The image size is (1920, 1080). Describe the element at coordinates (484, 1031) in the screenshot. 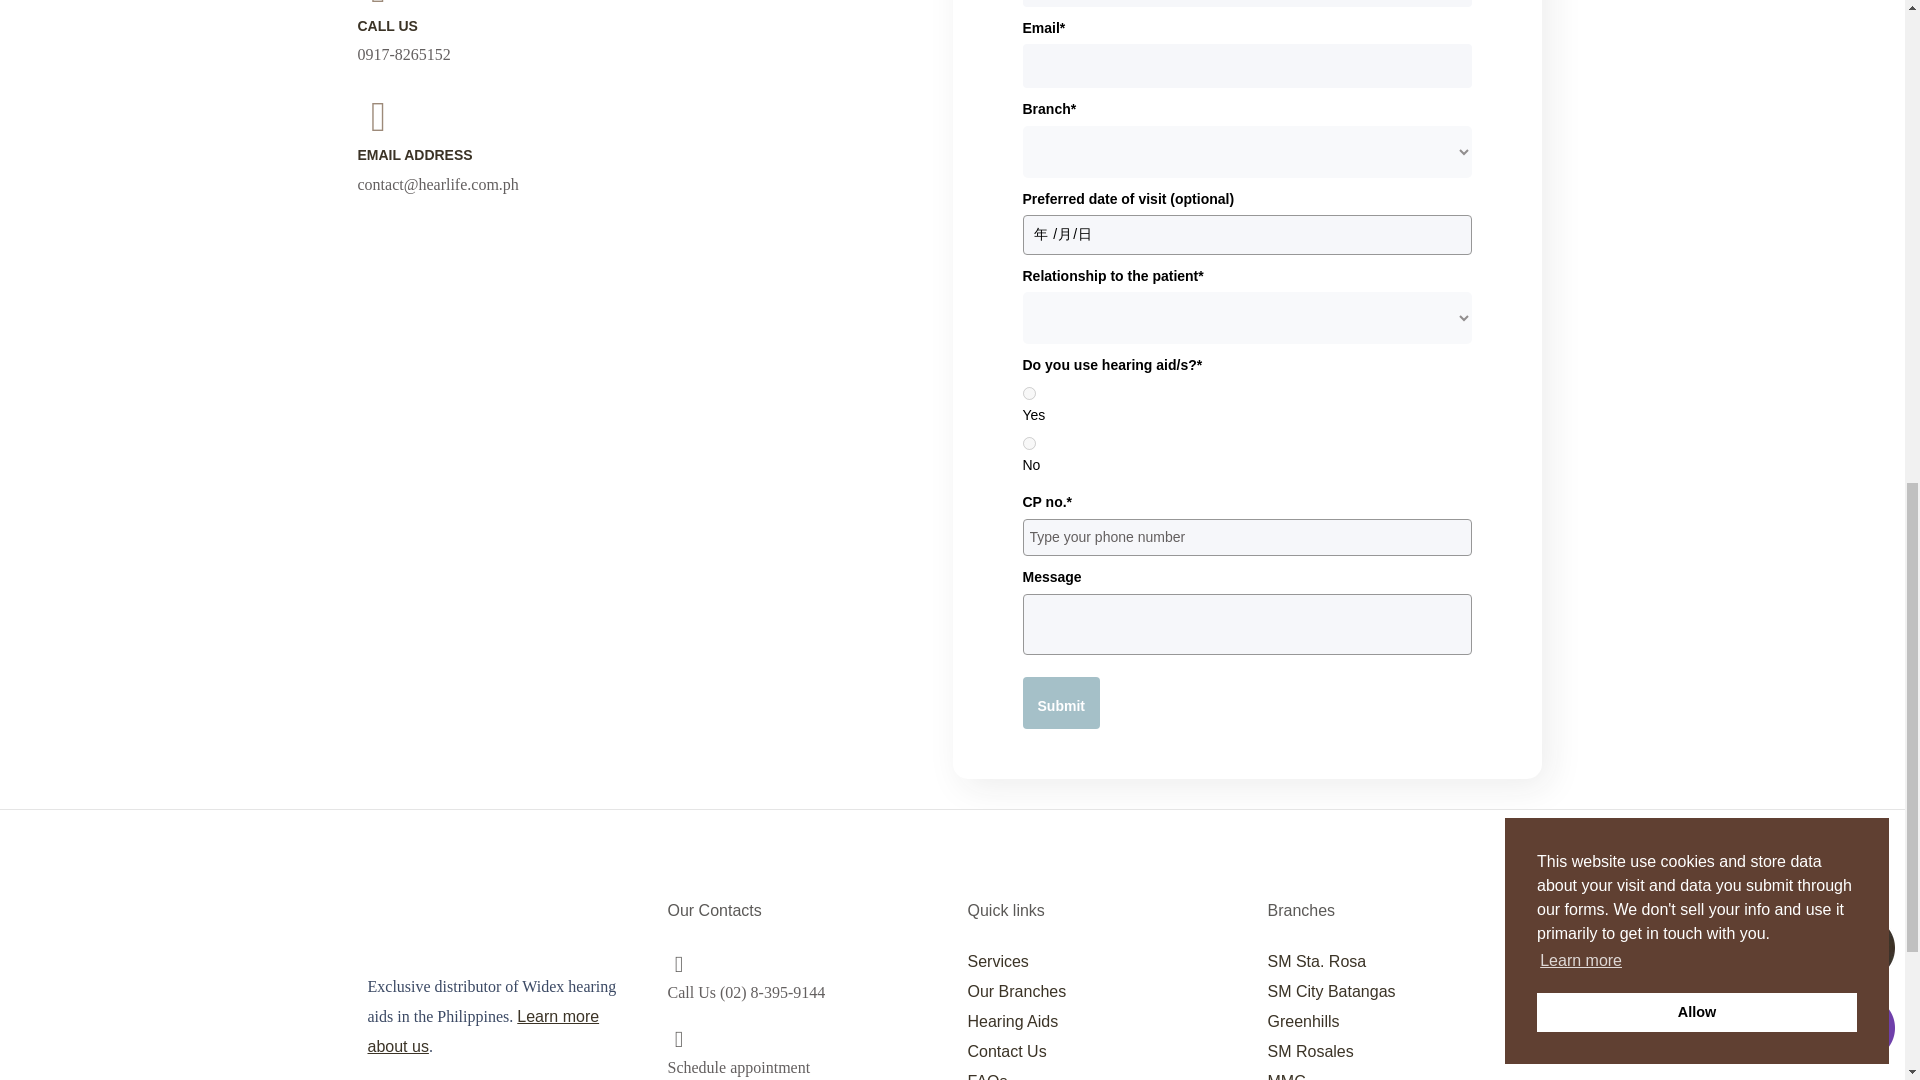

I see `About Us` at that location.